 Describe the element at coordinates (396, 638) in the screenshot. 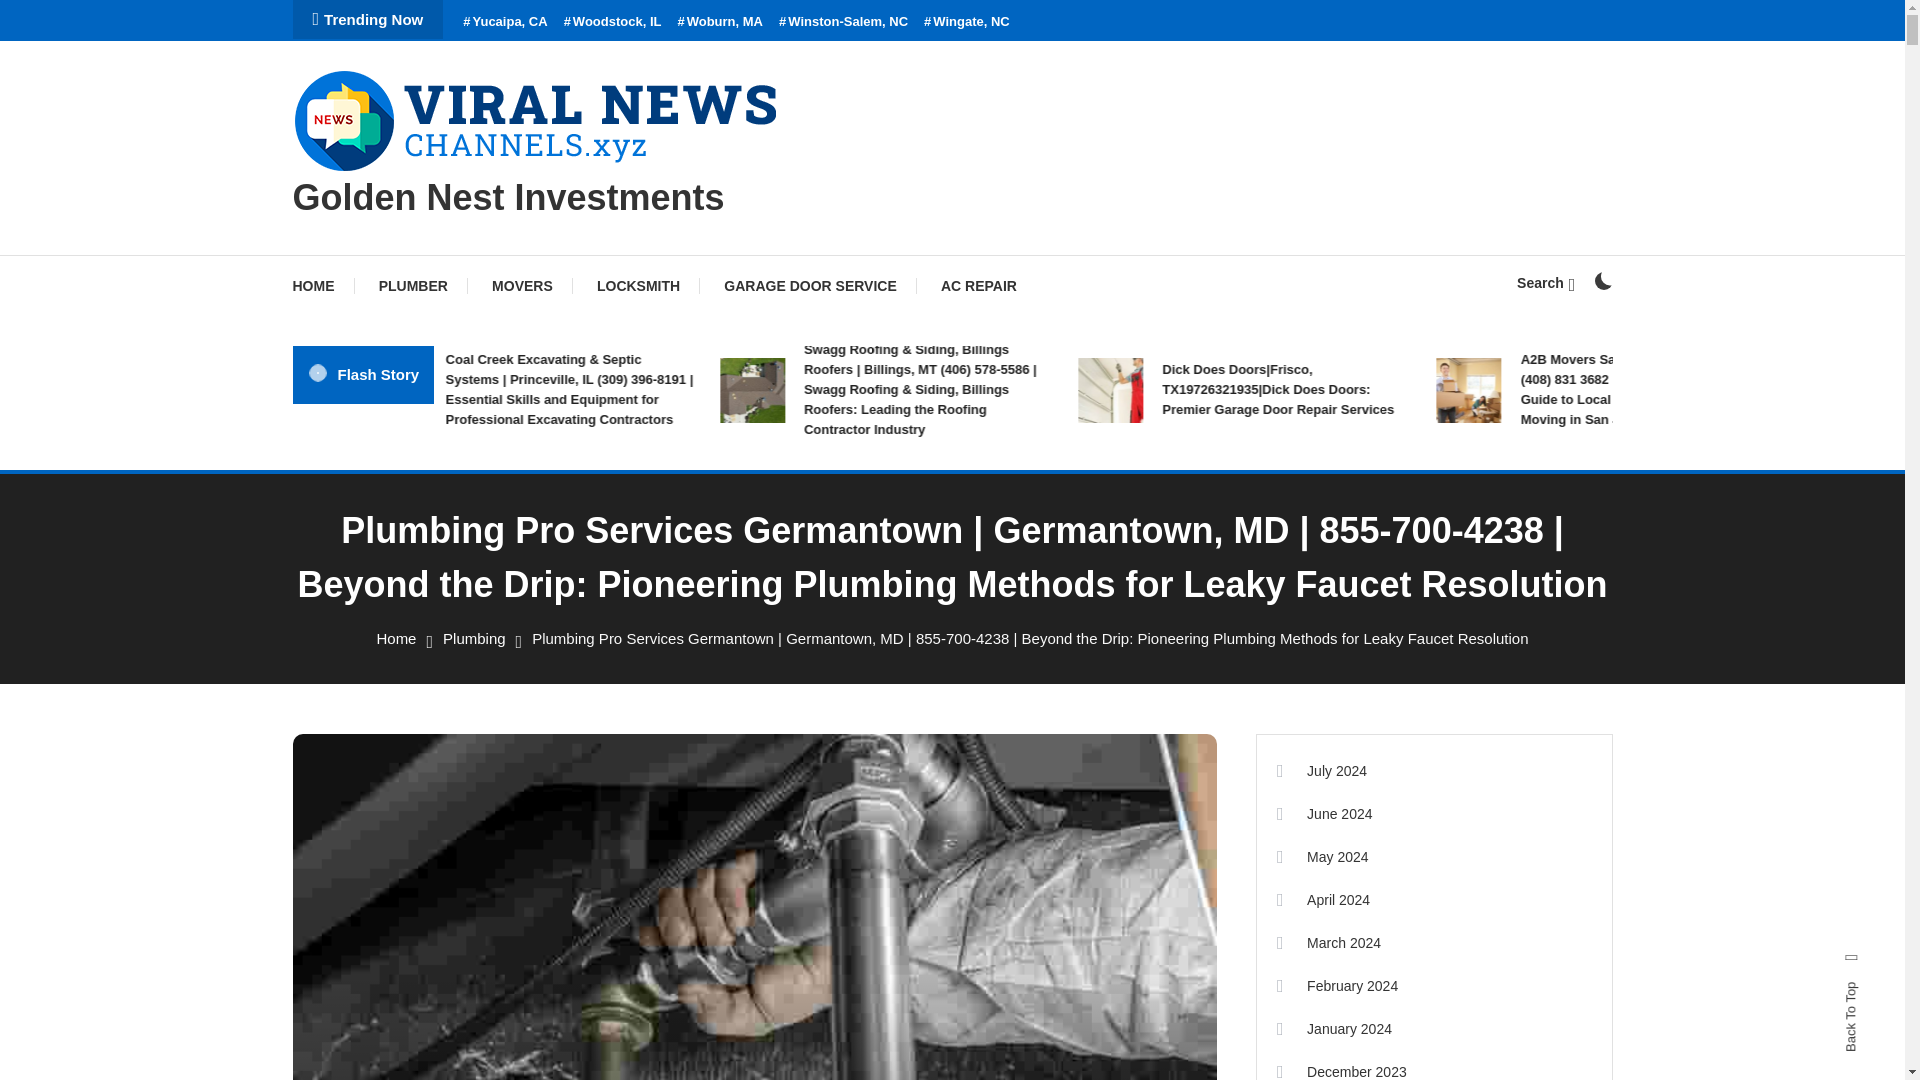

I see `Home` at that location.